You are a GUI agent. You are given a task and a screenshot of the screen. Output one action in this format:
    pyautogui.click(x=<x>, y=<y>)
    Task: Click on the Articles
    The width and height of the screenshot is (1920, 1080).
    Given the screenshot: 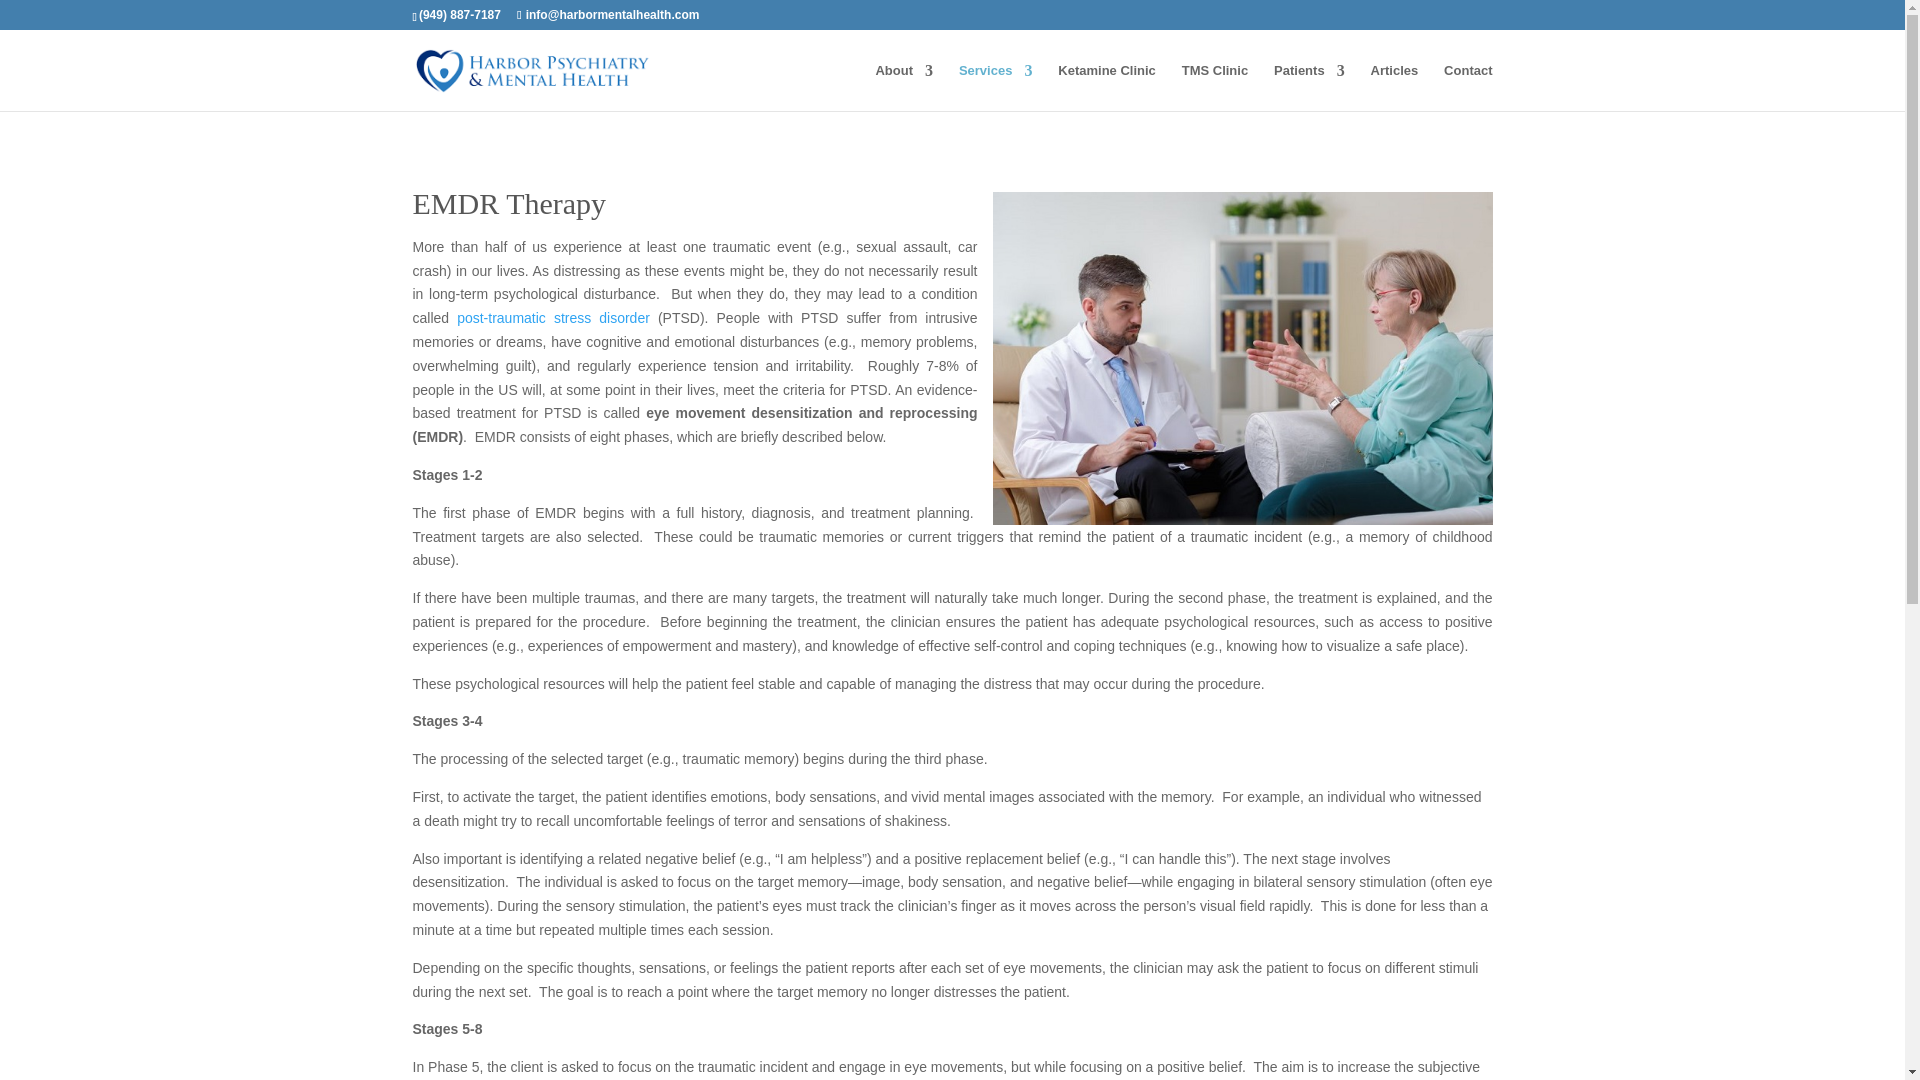 What is the action you would take?
    pyautogui.click(x=1394, y=87)
    